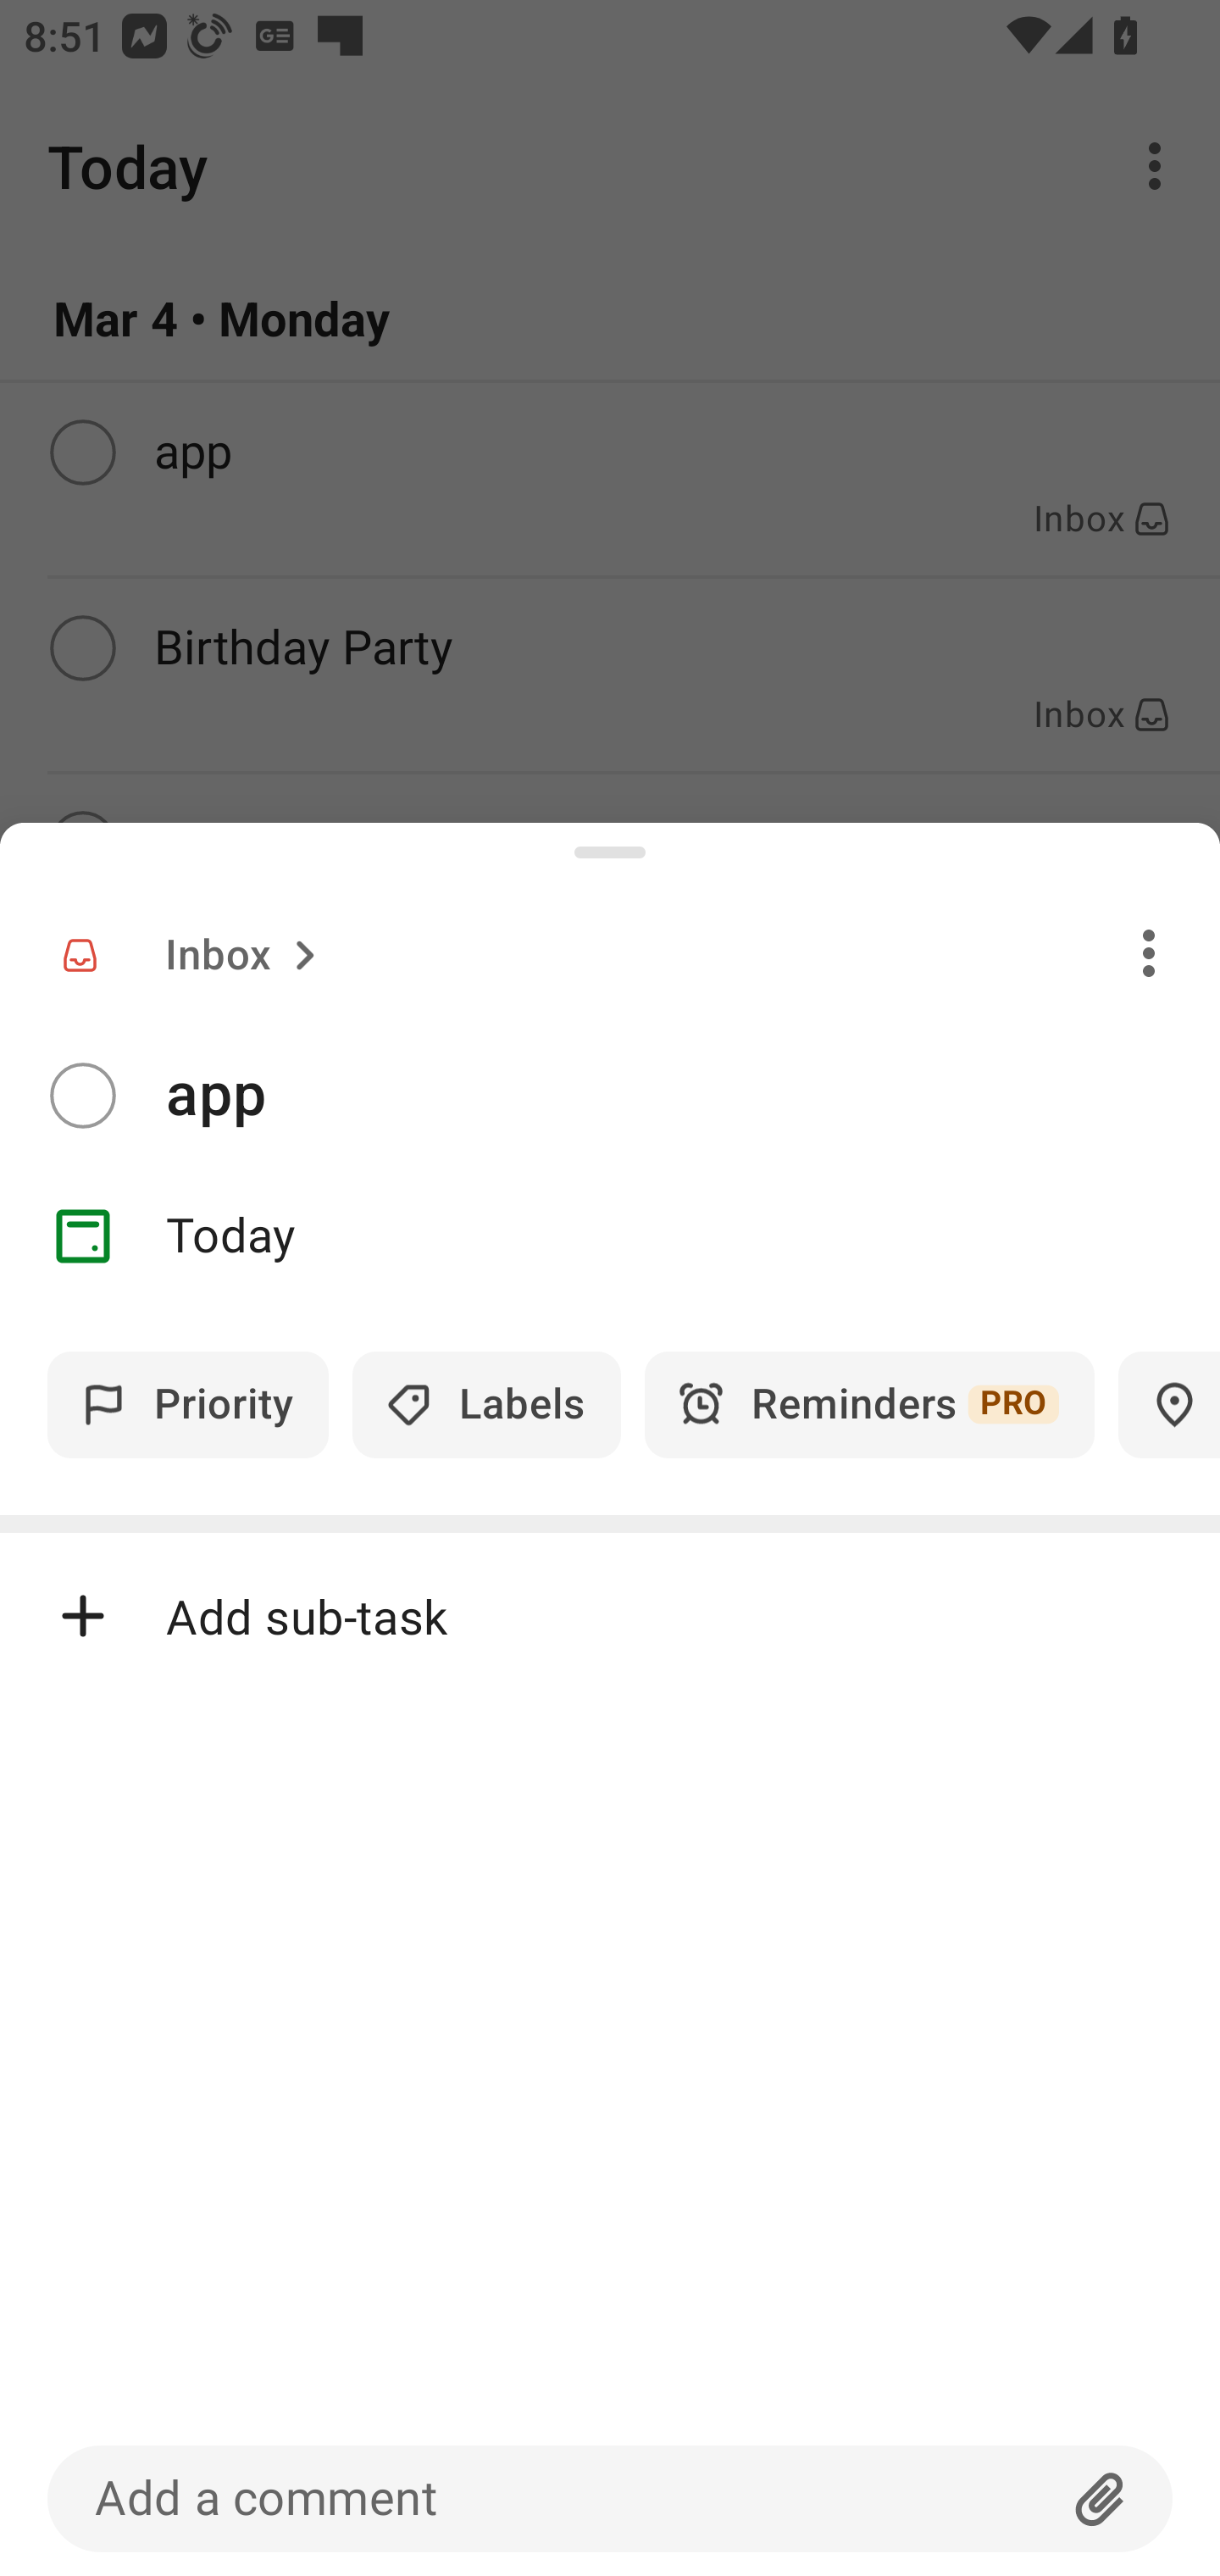  Describe the element at coordinates (1101, 2498) in the screenshot. I see `Attachment` at that location.